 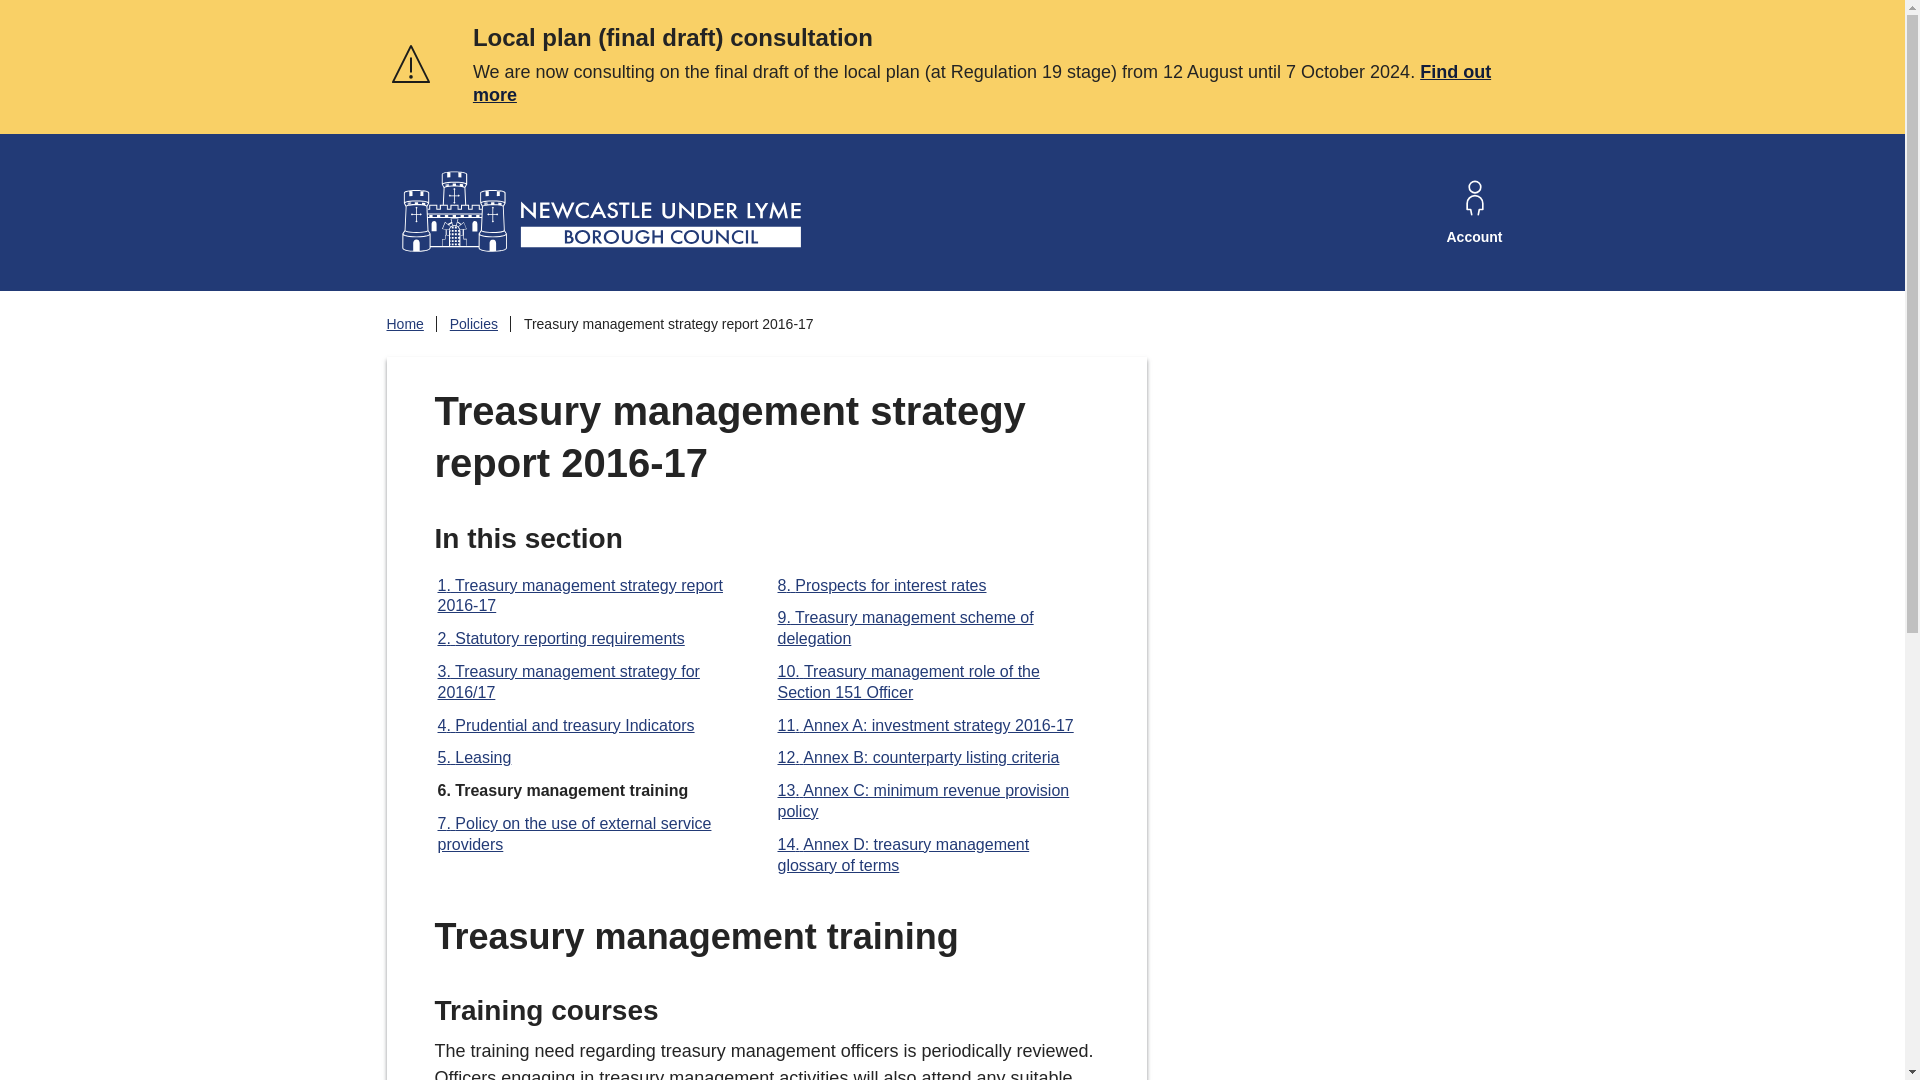 What do you see at coordinates (574, 834) in the screenshot?
I see `Policy on the use of external service providers` at bounding box center [574, 834].